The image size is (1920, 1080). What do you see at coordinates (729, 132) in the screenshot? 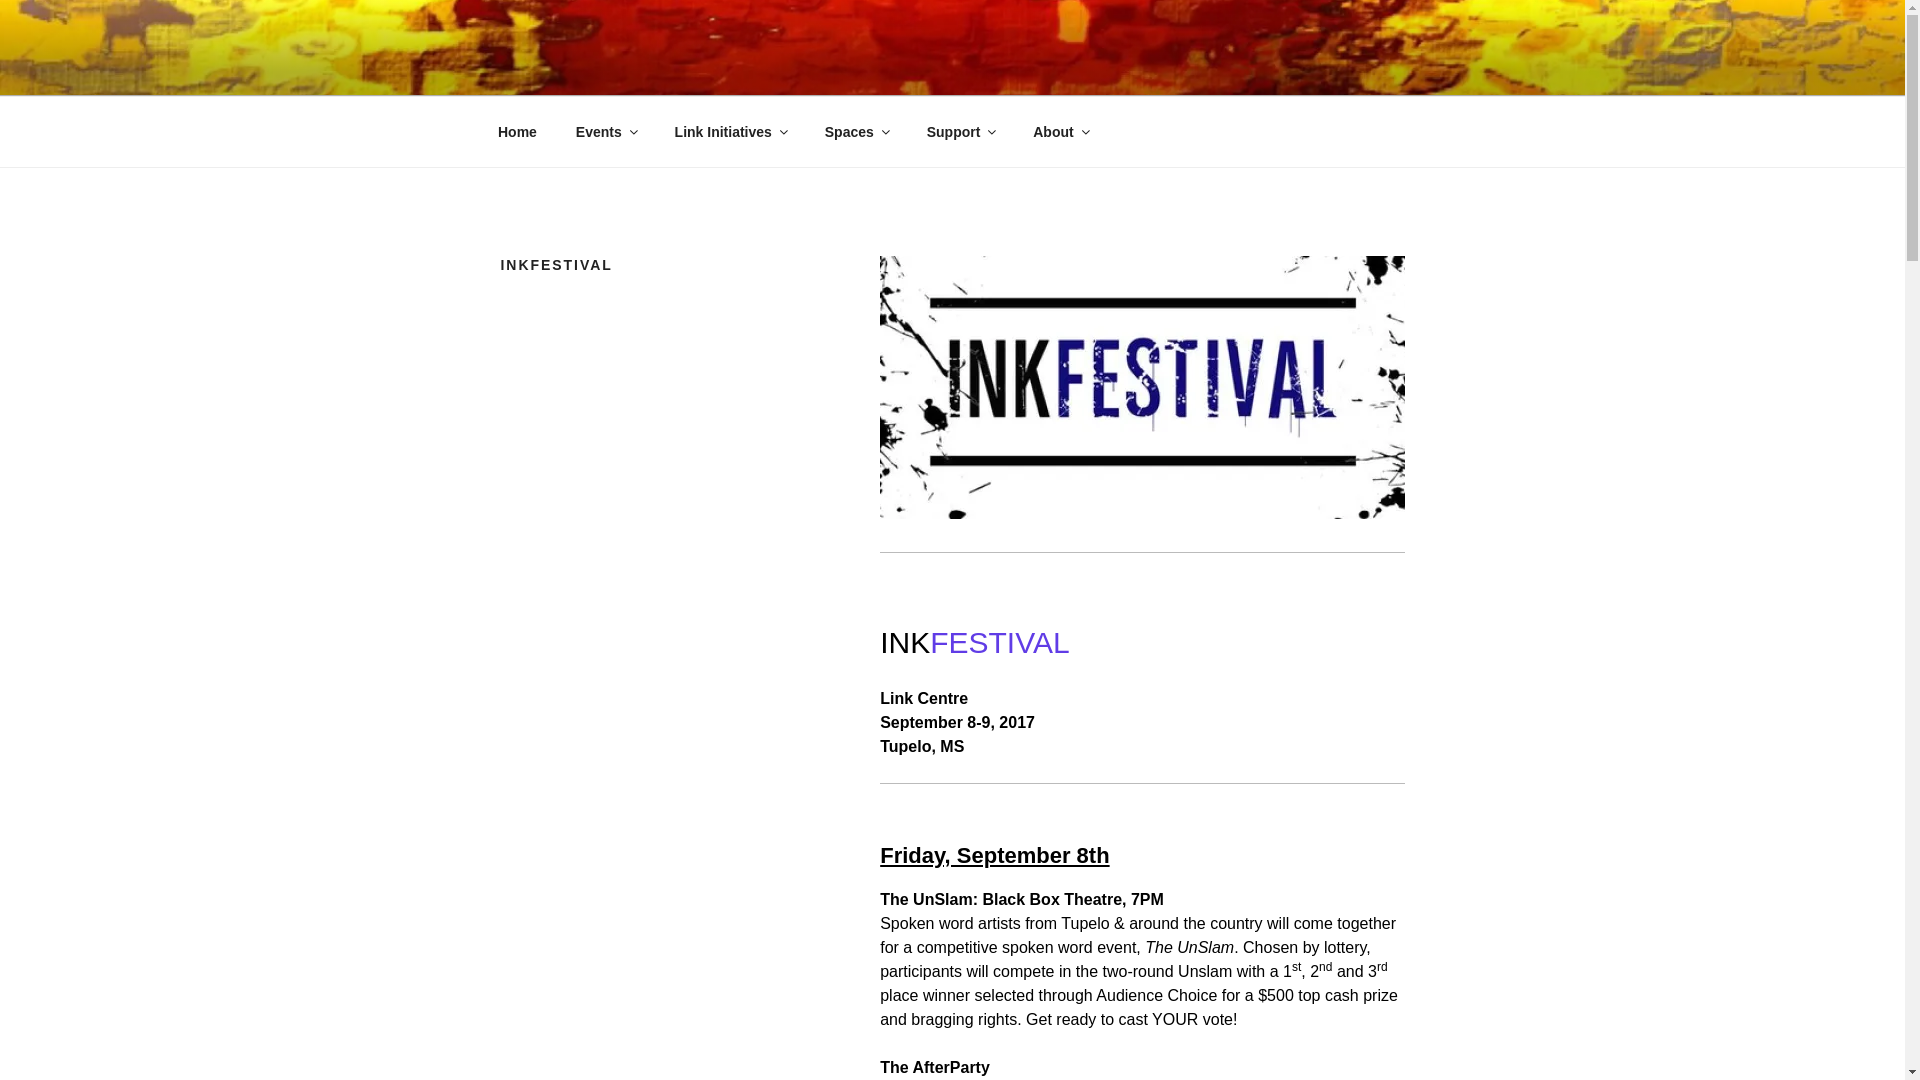
I see `Link Initiatives` at bounding box center [729, 132].